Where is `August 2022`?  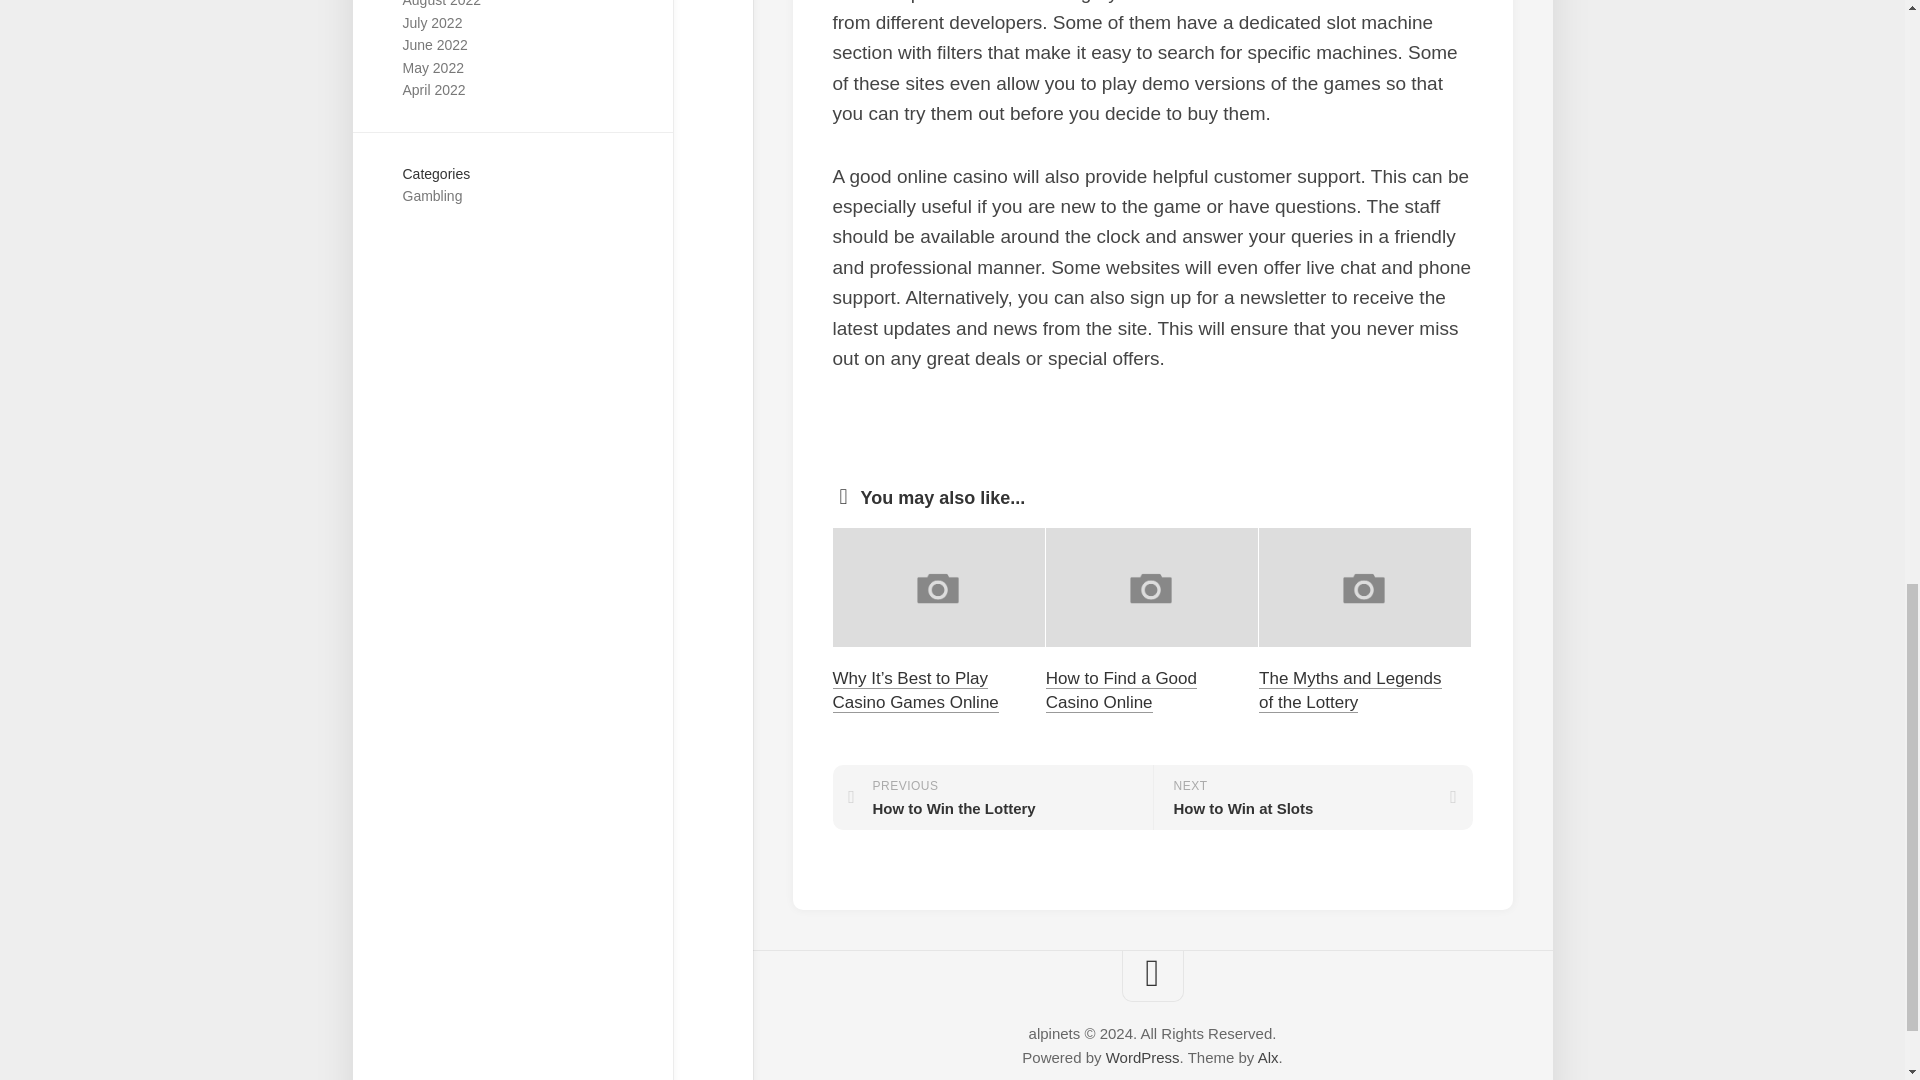 August 2022 is located at coordinates (441, 4).